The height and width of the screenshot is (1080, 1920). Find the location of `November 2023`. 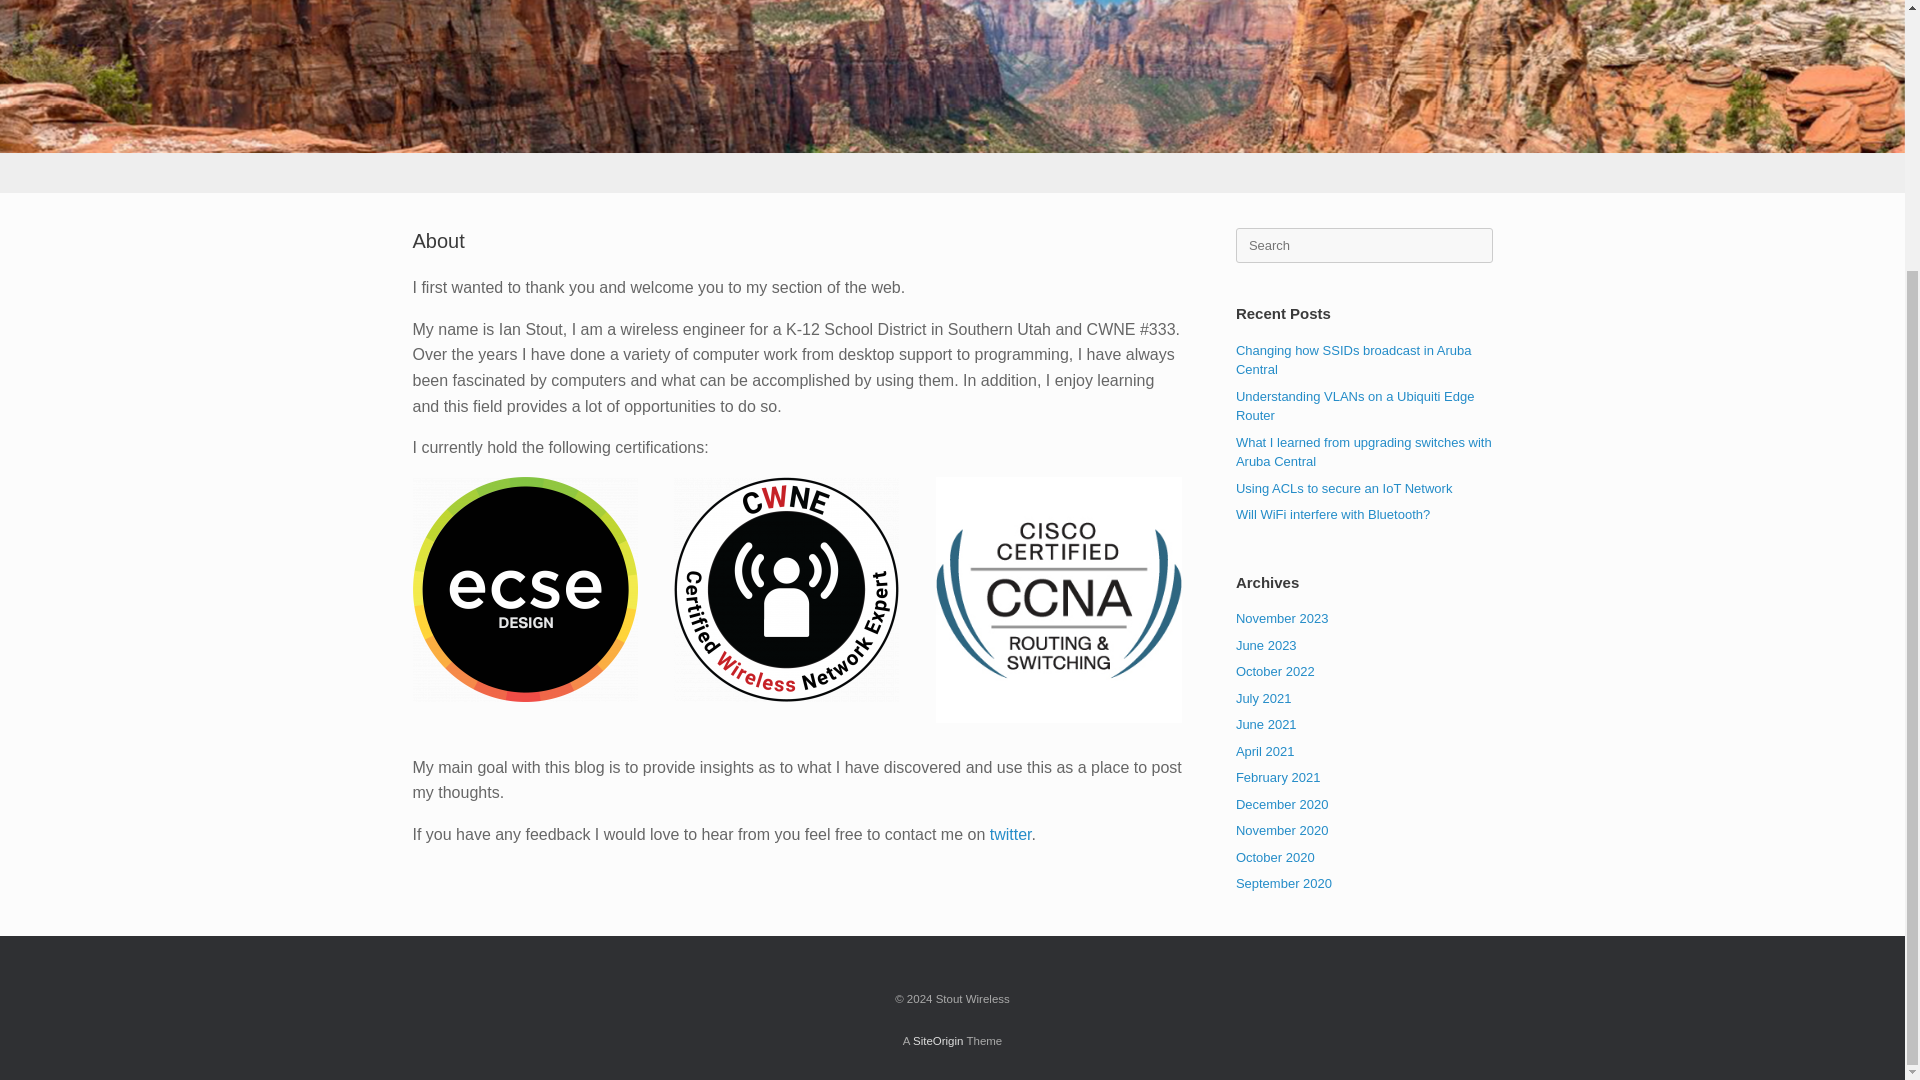

November 2023 is located at coordinates (1282, 618).